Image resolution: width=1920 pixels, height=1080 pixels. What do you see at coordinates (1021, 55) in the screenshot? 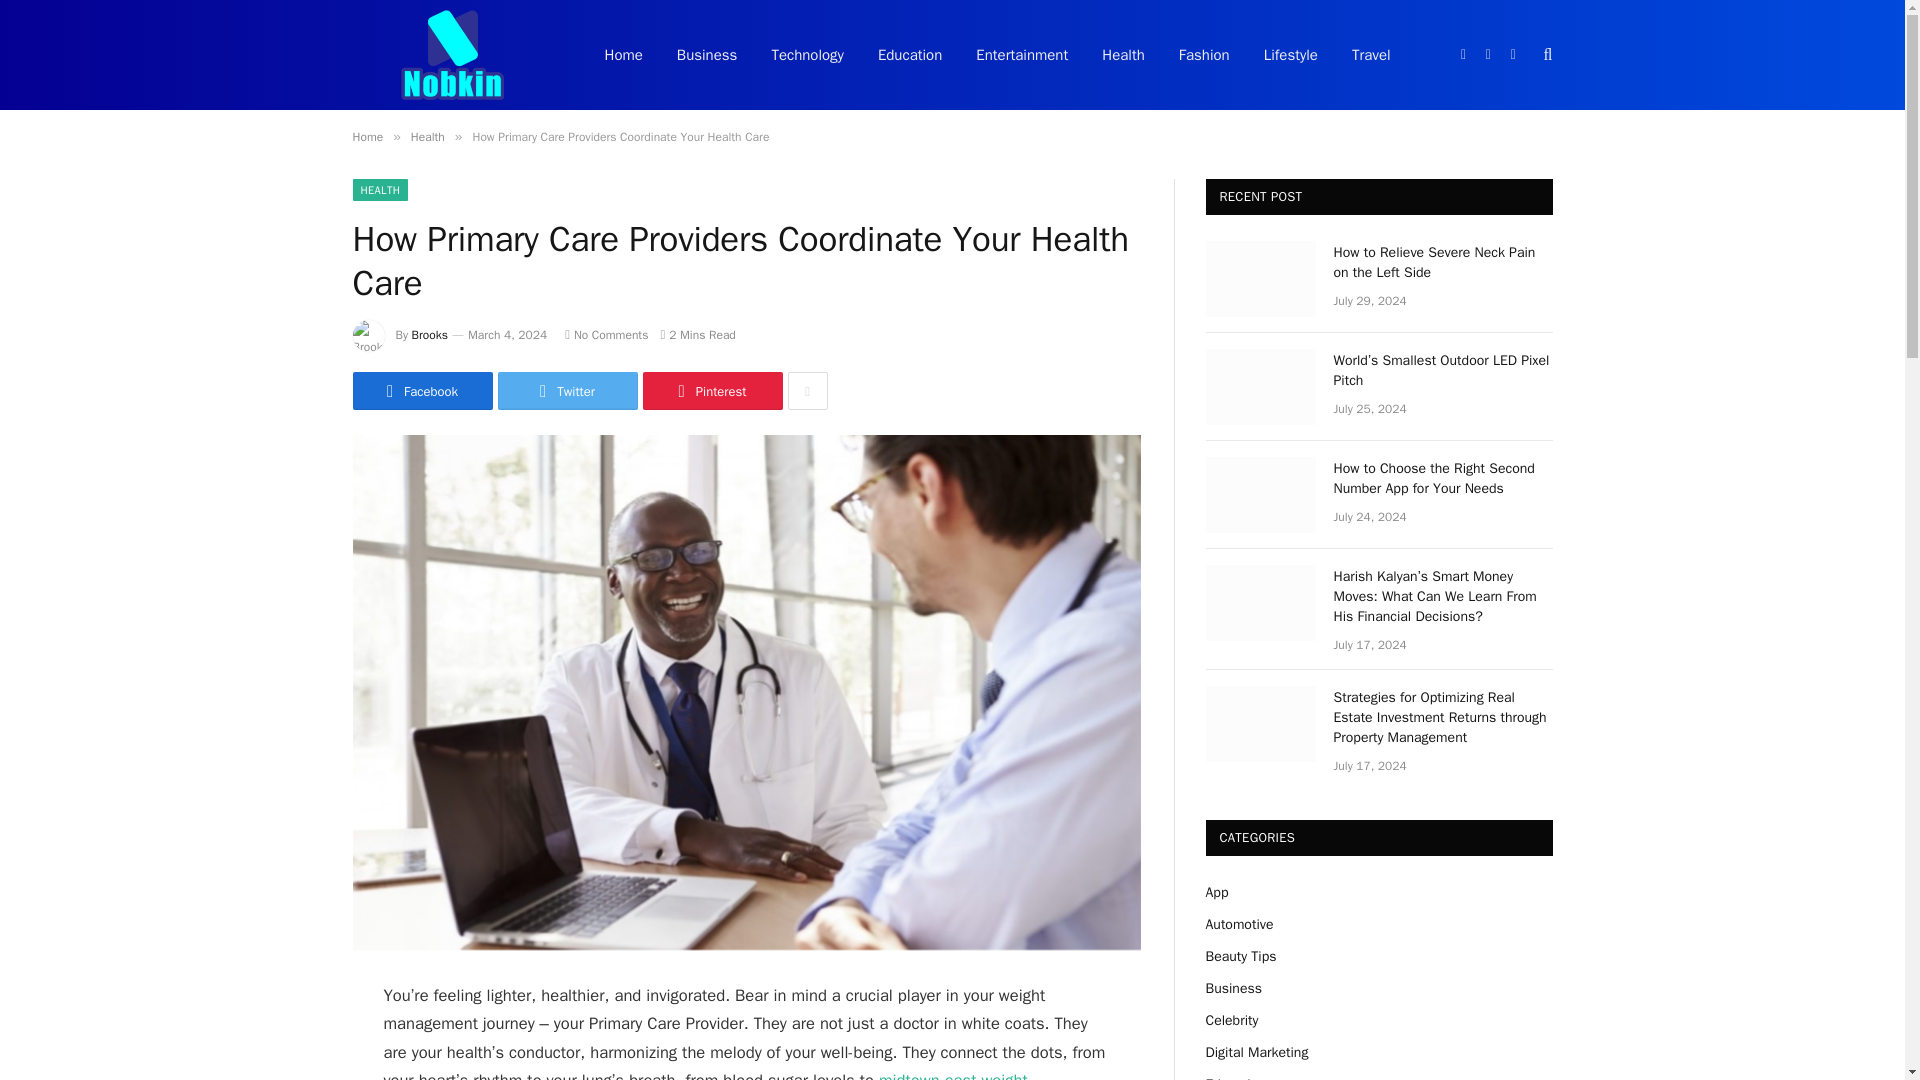
I see `Entertainment` at bounding box center [1021, 55].